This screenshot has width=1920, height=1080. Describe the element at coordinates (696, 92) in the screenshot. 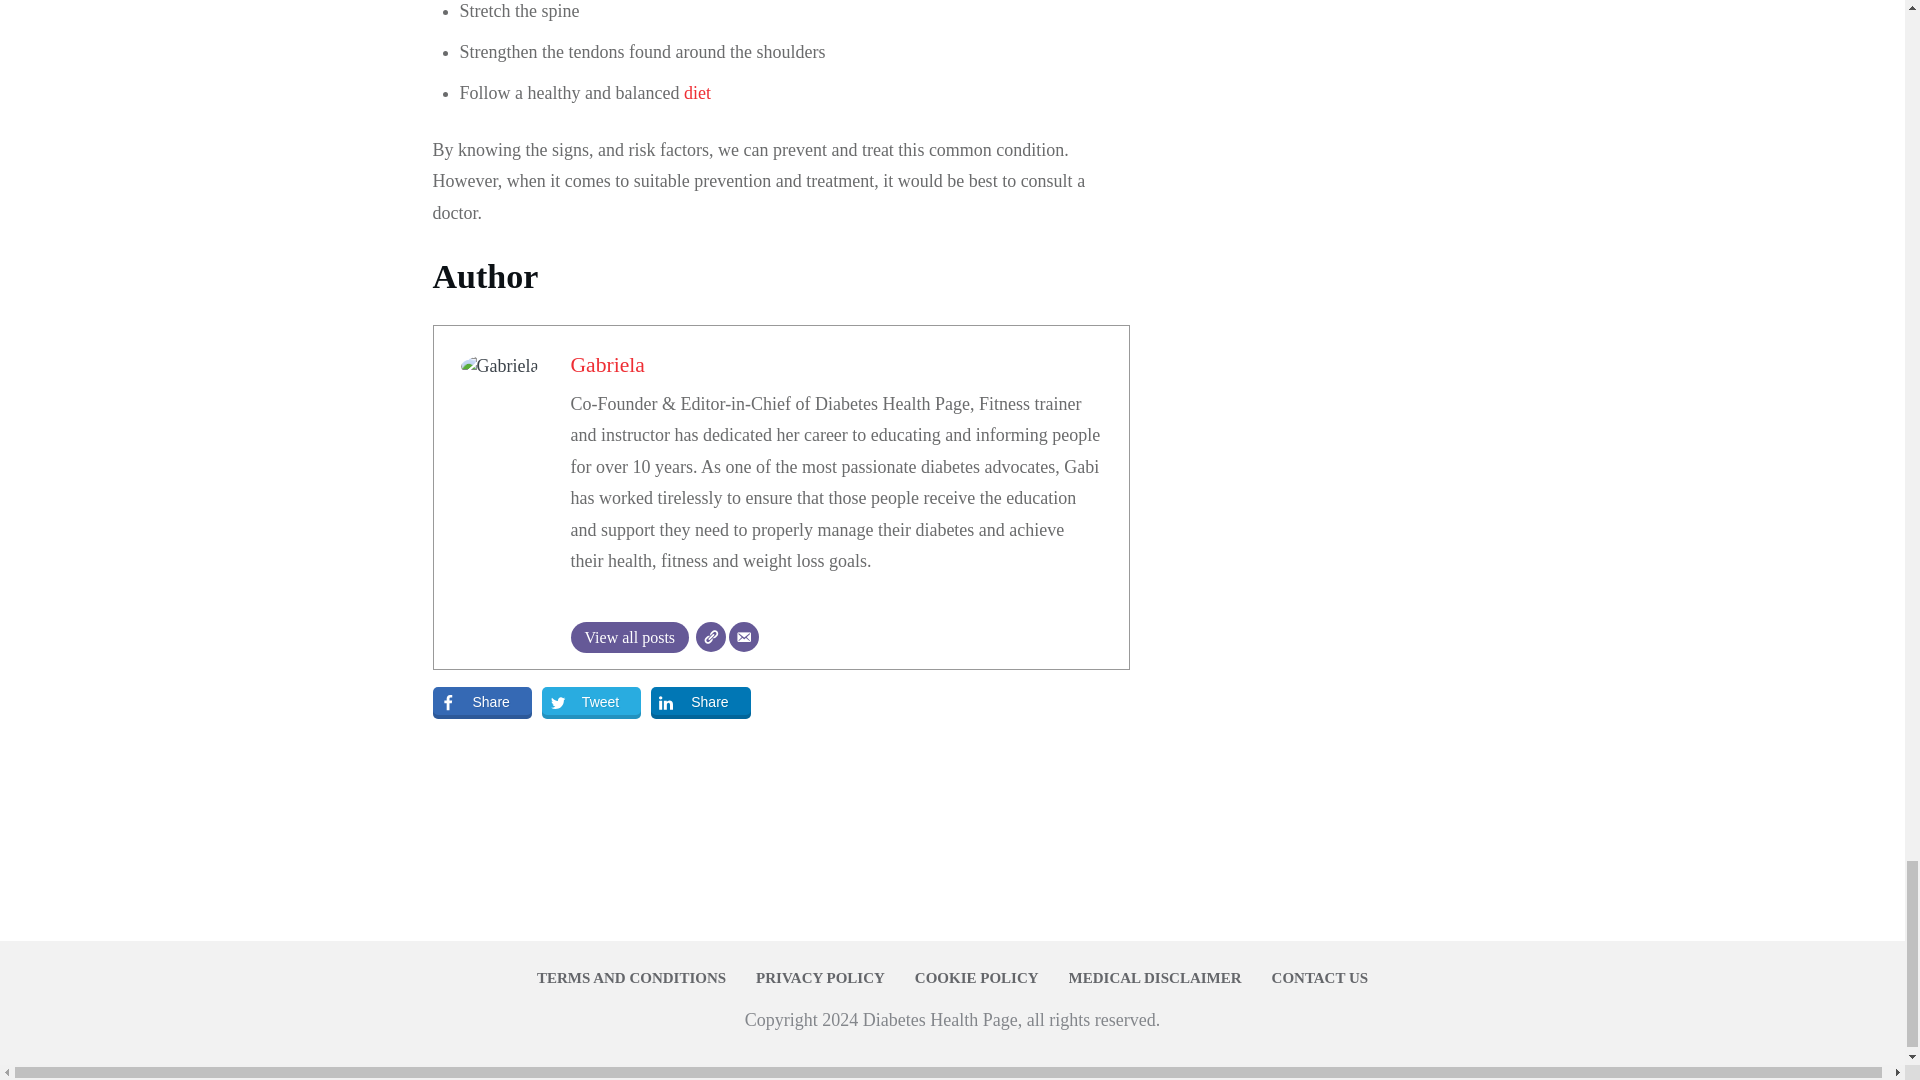

I see `diet` at that location.